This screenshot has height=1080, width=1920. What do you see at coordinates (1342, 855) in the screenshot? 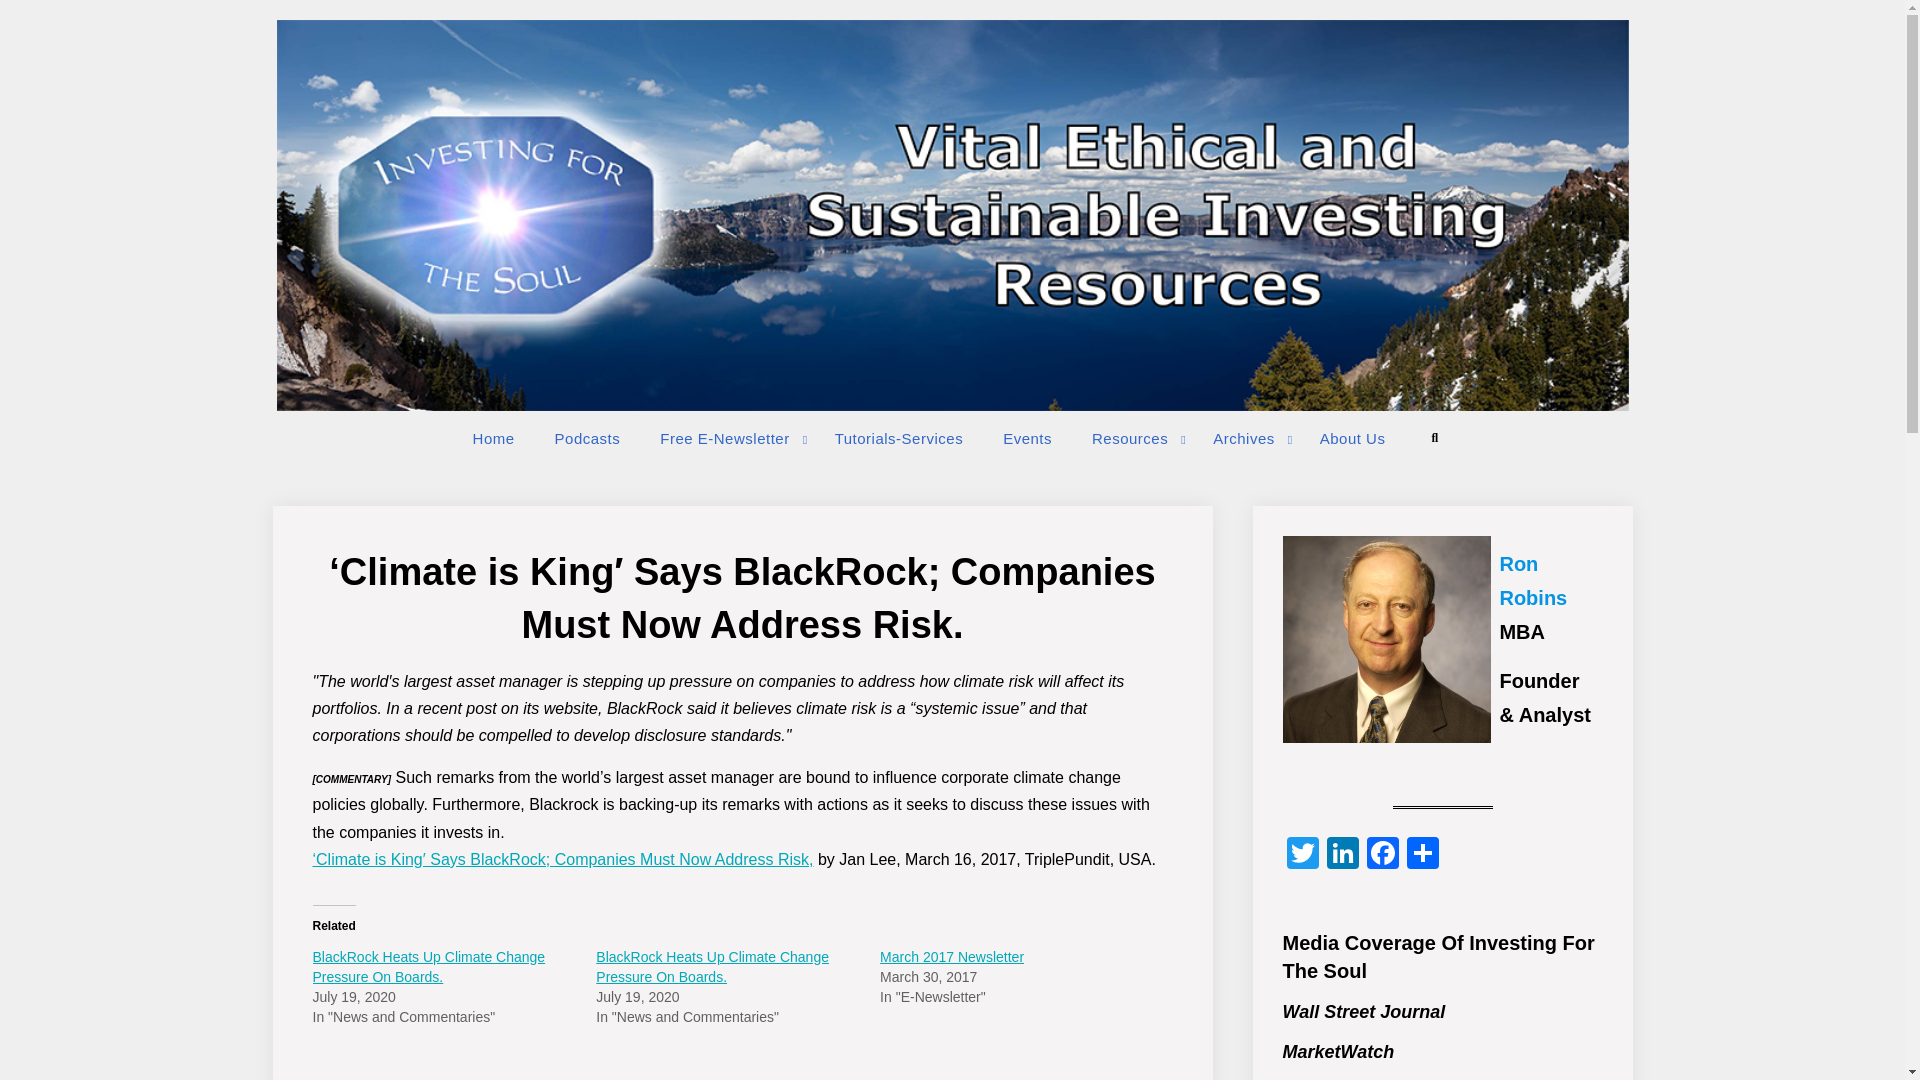
I see `LinkedIn` at bounding box center [1342, 855].